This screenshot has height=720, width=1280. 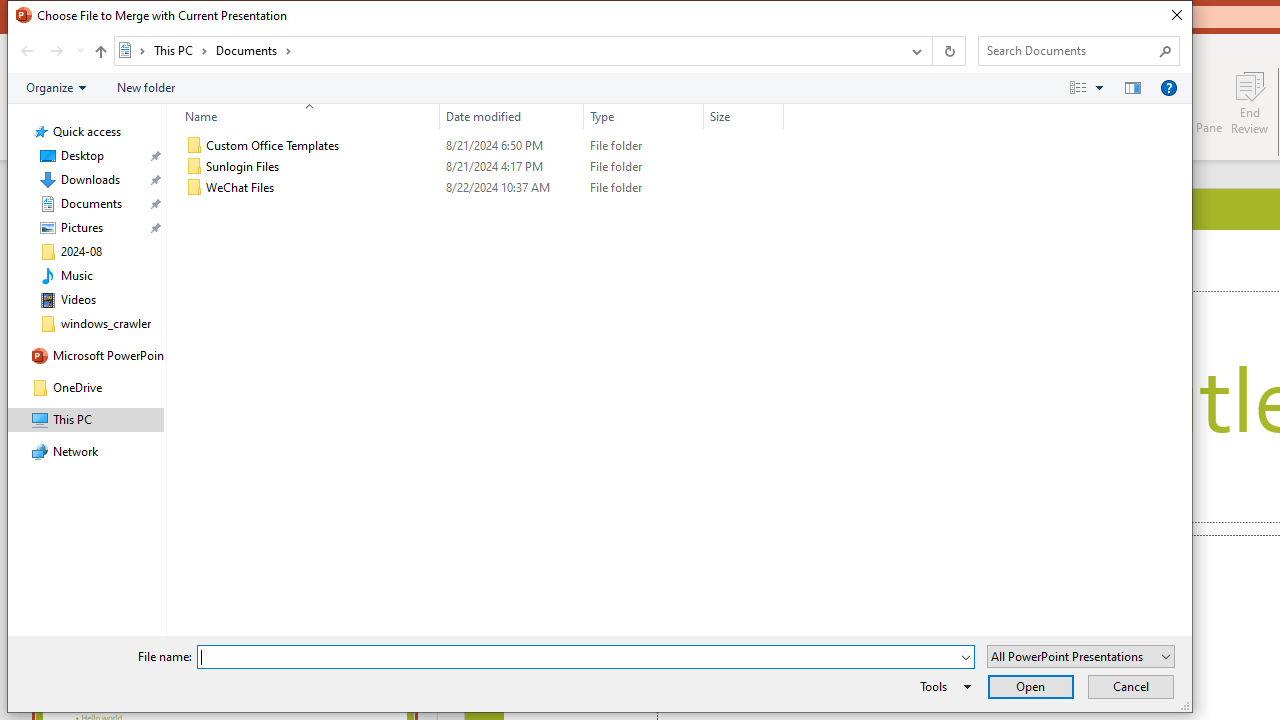 What do you see at coordinates (506, 51) in the screenshot?
I see `Address: Documents` at bounding box center [506, 51].